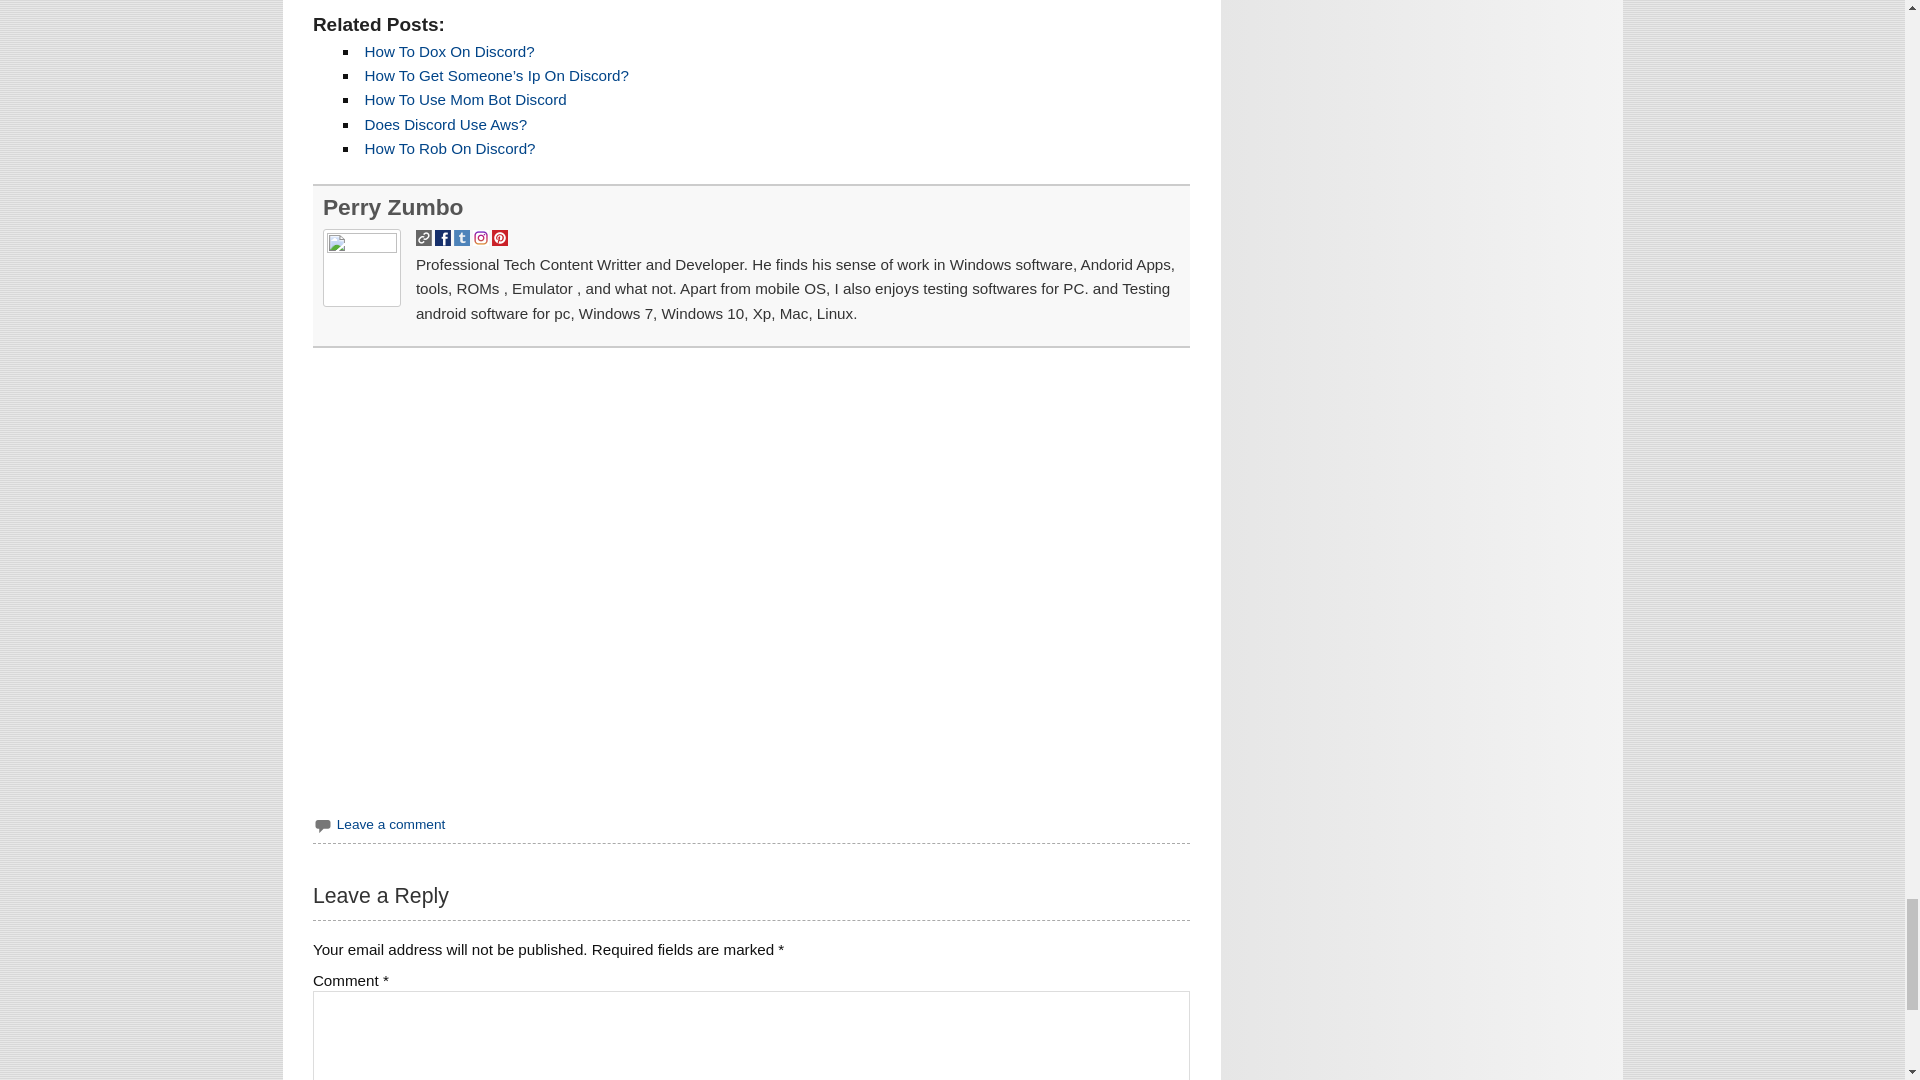 The image size is (1920, 1080). Describe the element at coordinates (393, 207) in the screenshot. I see `Perry Zumbo` at that location.